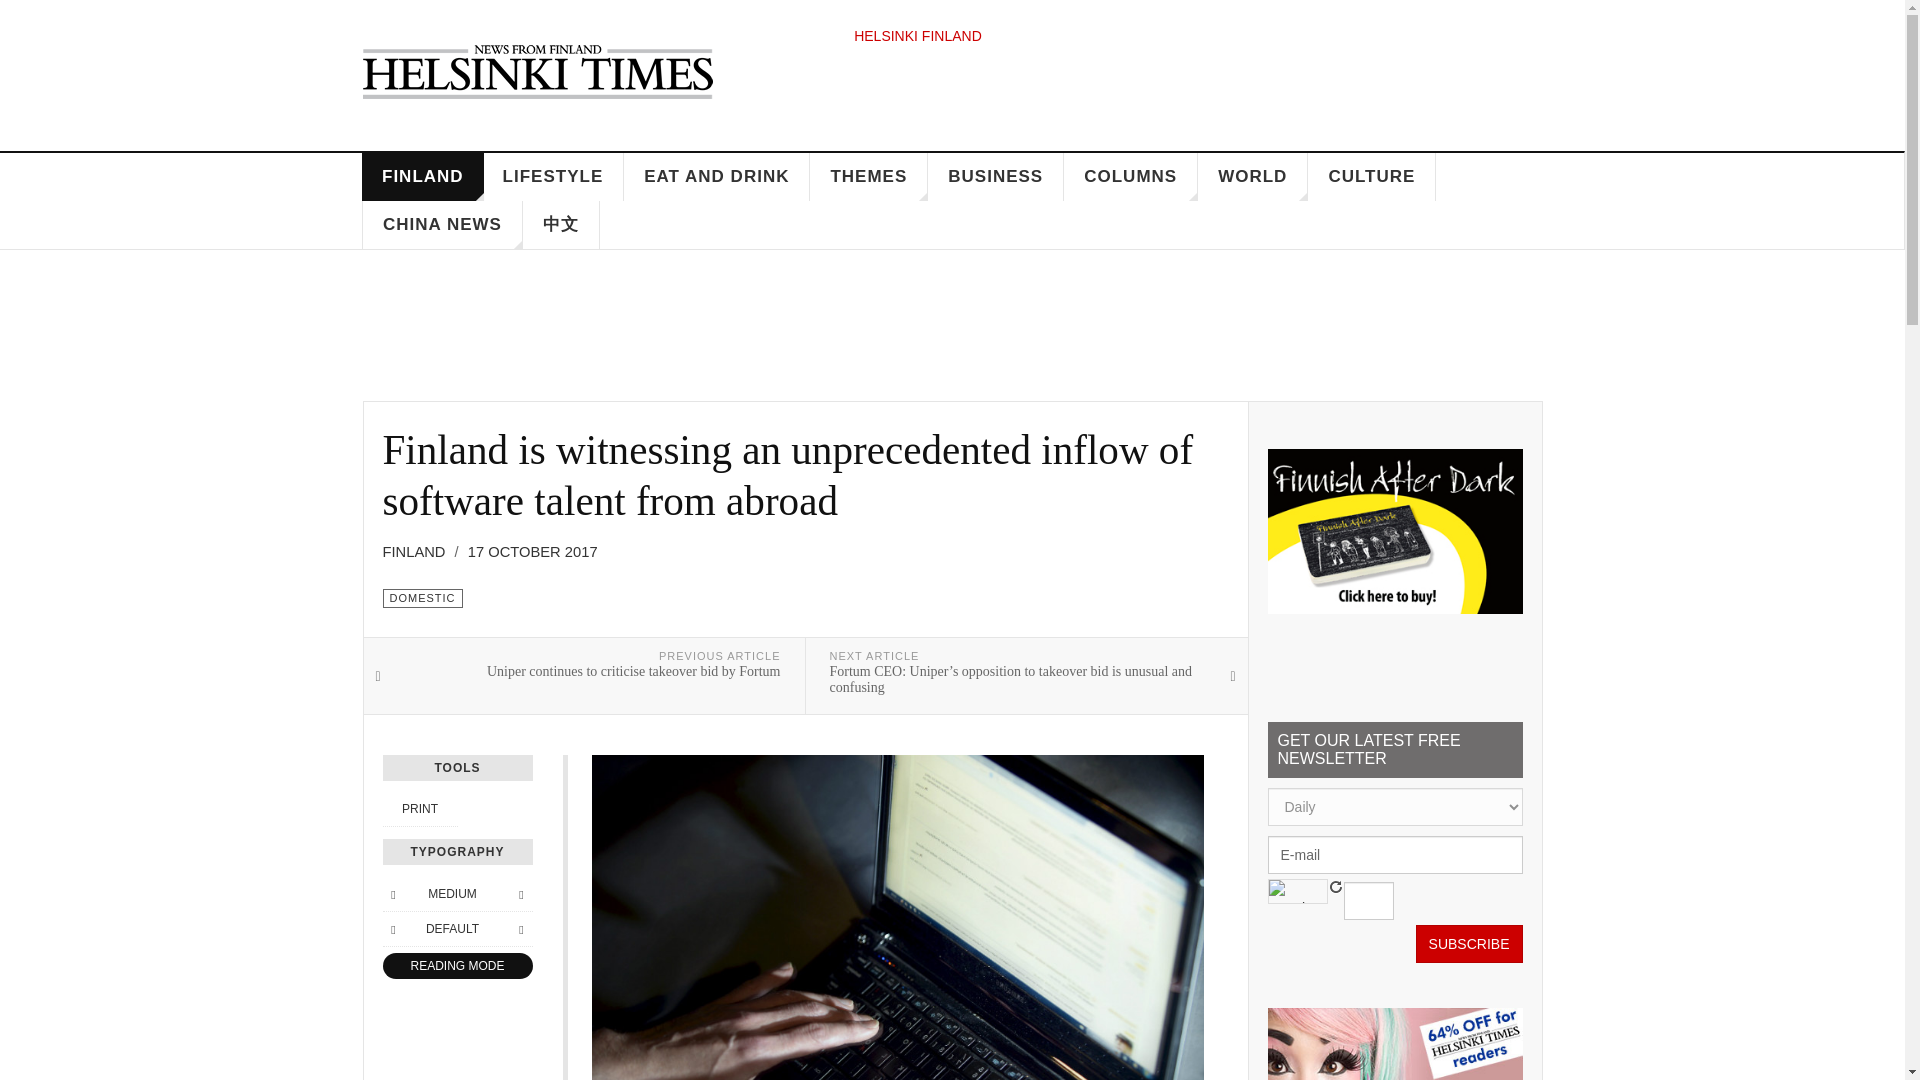 The width and height of the screenshot is (1920, 1080). Describe the element at coordinates (918, 36) in the screenshot. I see `HELSINKI FINLAND` at that location.